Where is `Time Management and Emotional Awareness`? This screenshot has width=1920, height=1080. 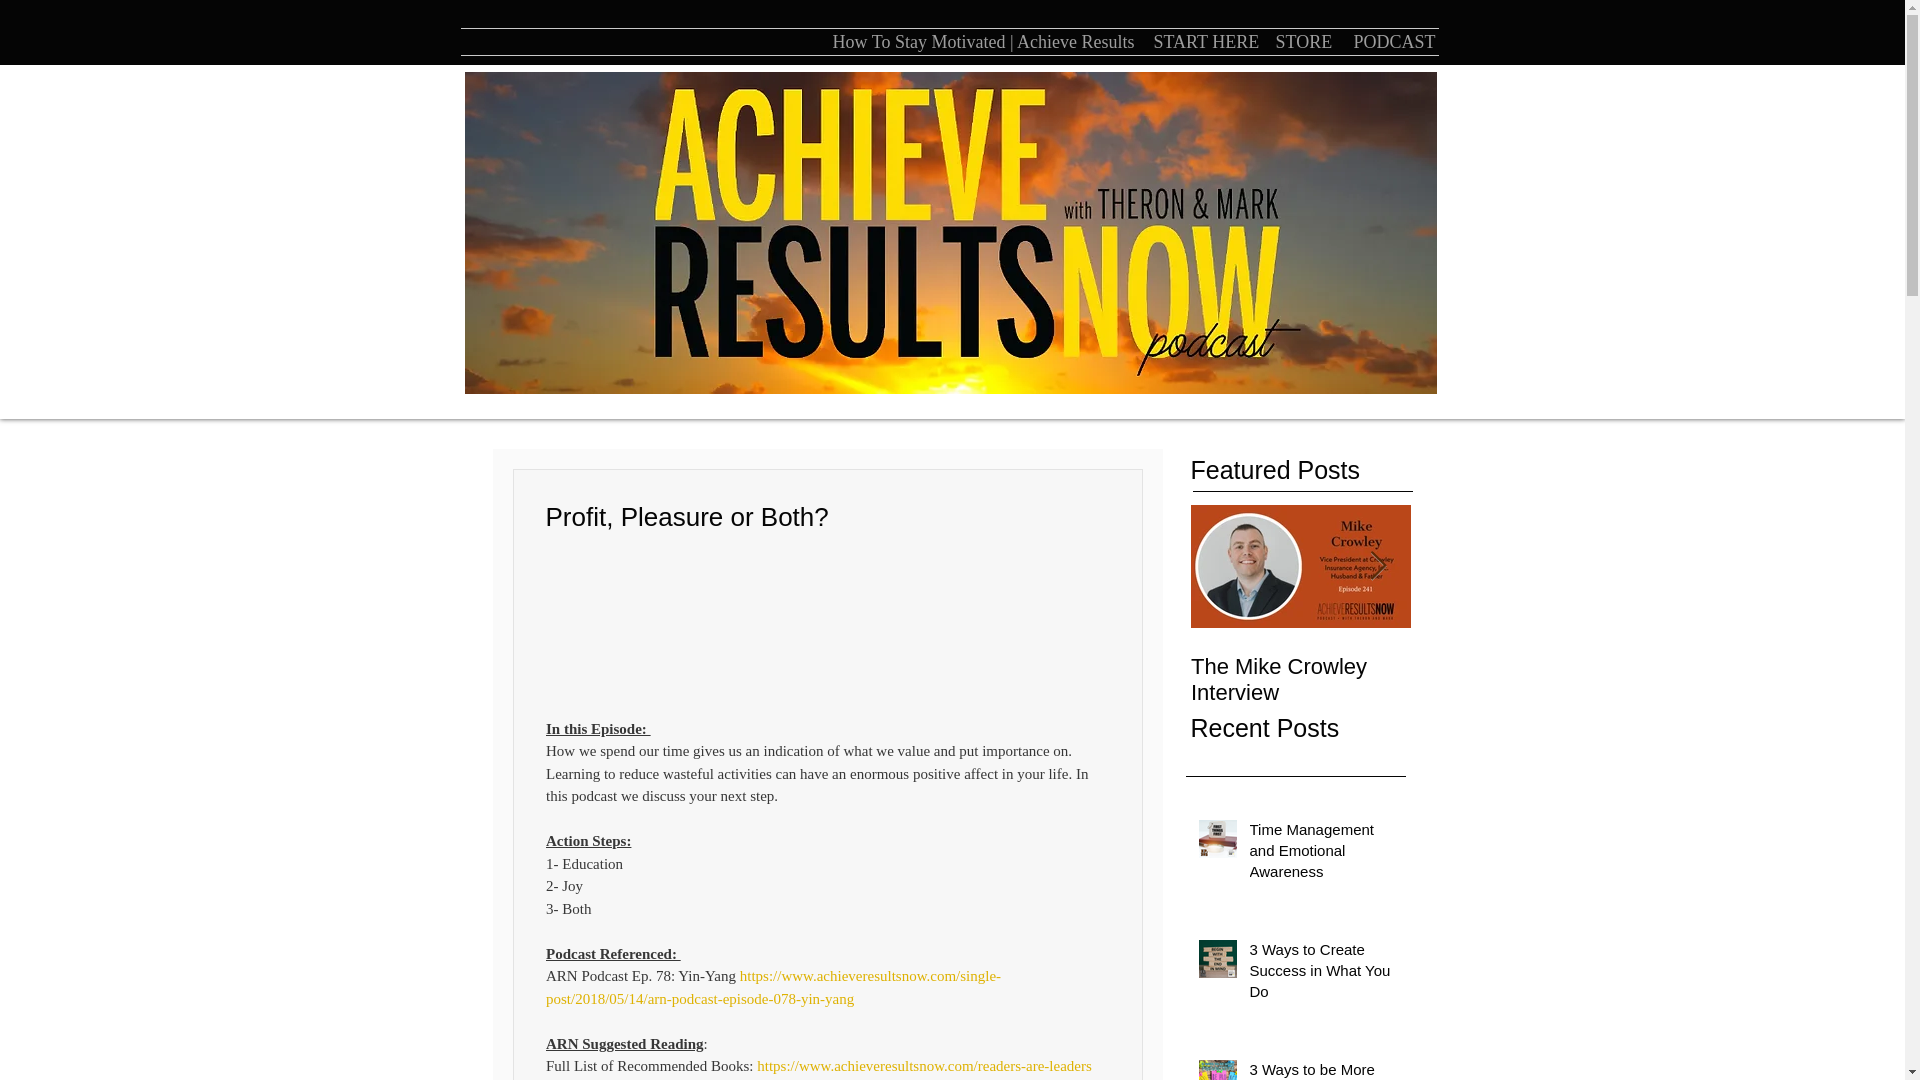
Time Management and Emotional Awareness is located at coordinates (1321, 854).